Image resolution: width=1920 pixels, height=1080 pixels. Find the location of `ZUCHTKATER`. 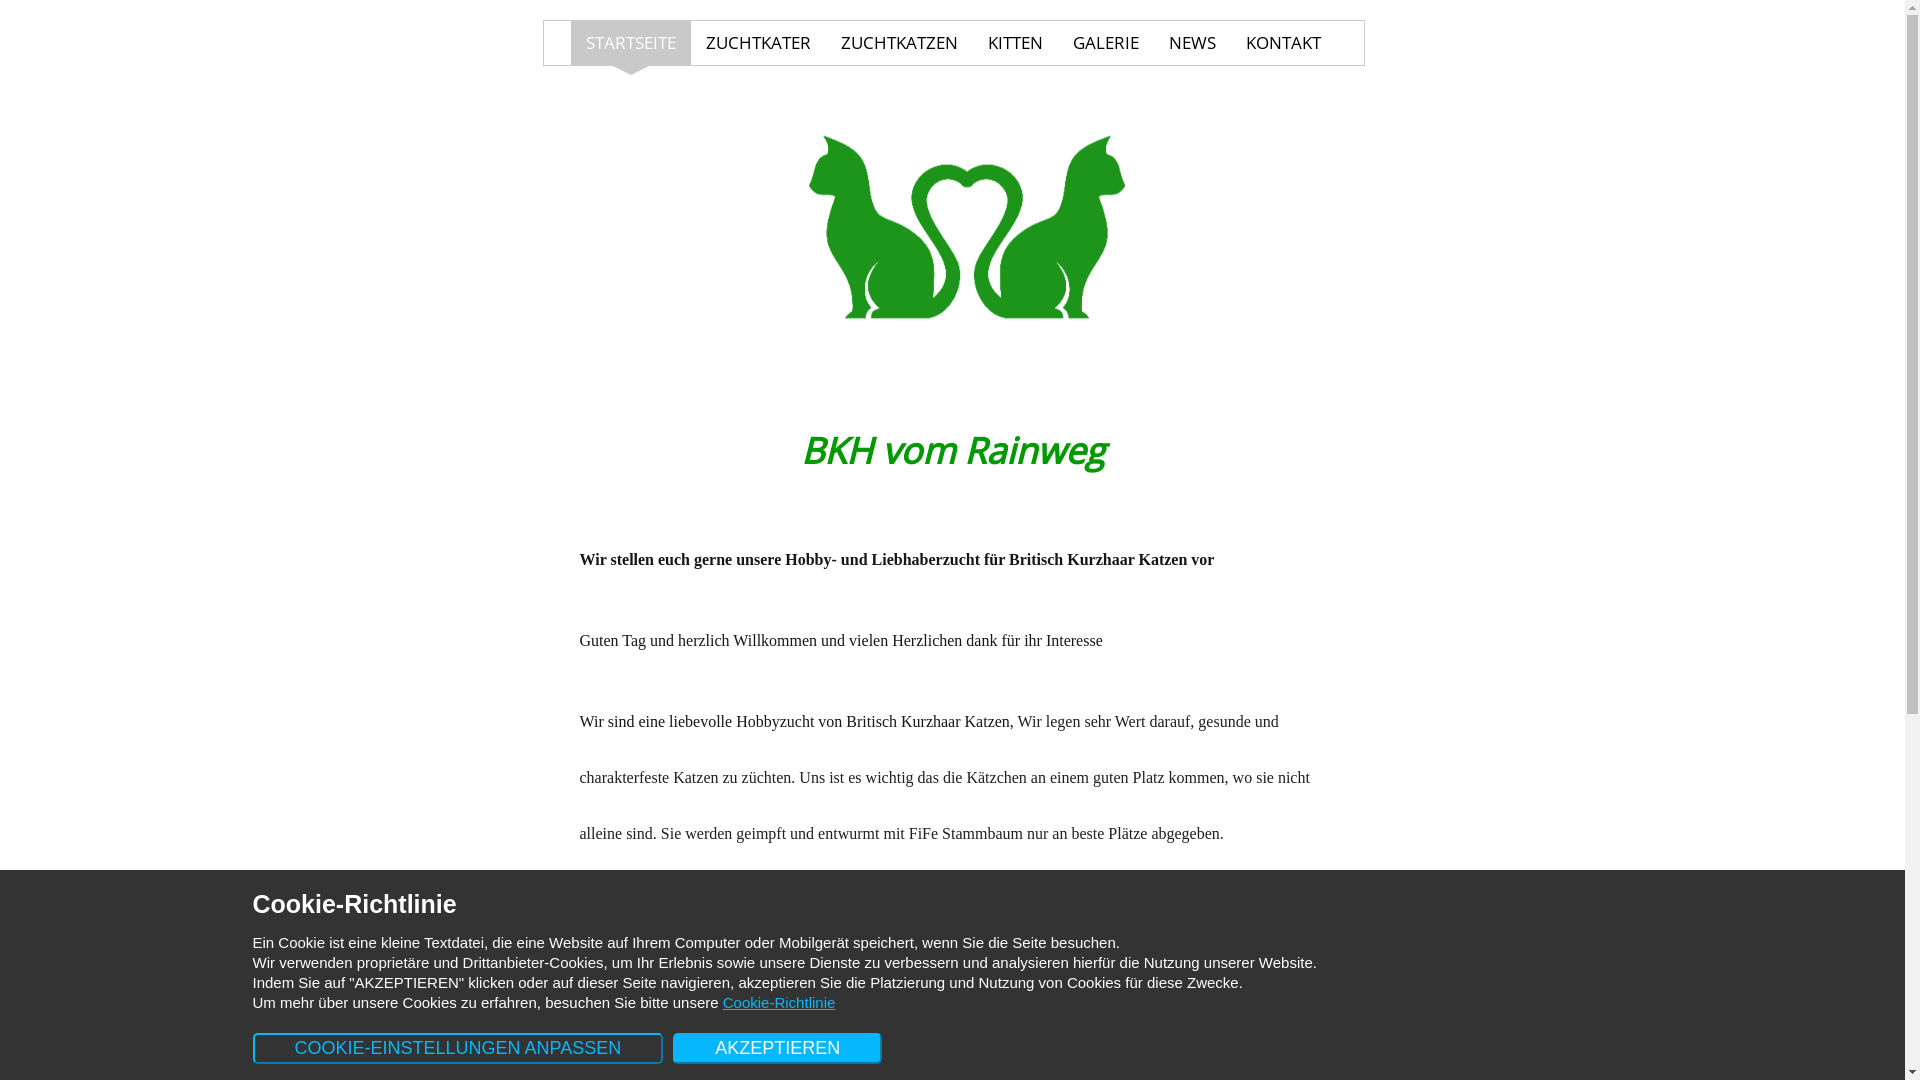

ZUCHTKATER is located at coordinates (758, 43).